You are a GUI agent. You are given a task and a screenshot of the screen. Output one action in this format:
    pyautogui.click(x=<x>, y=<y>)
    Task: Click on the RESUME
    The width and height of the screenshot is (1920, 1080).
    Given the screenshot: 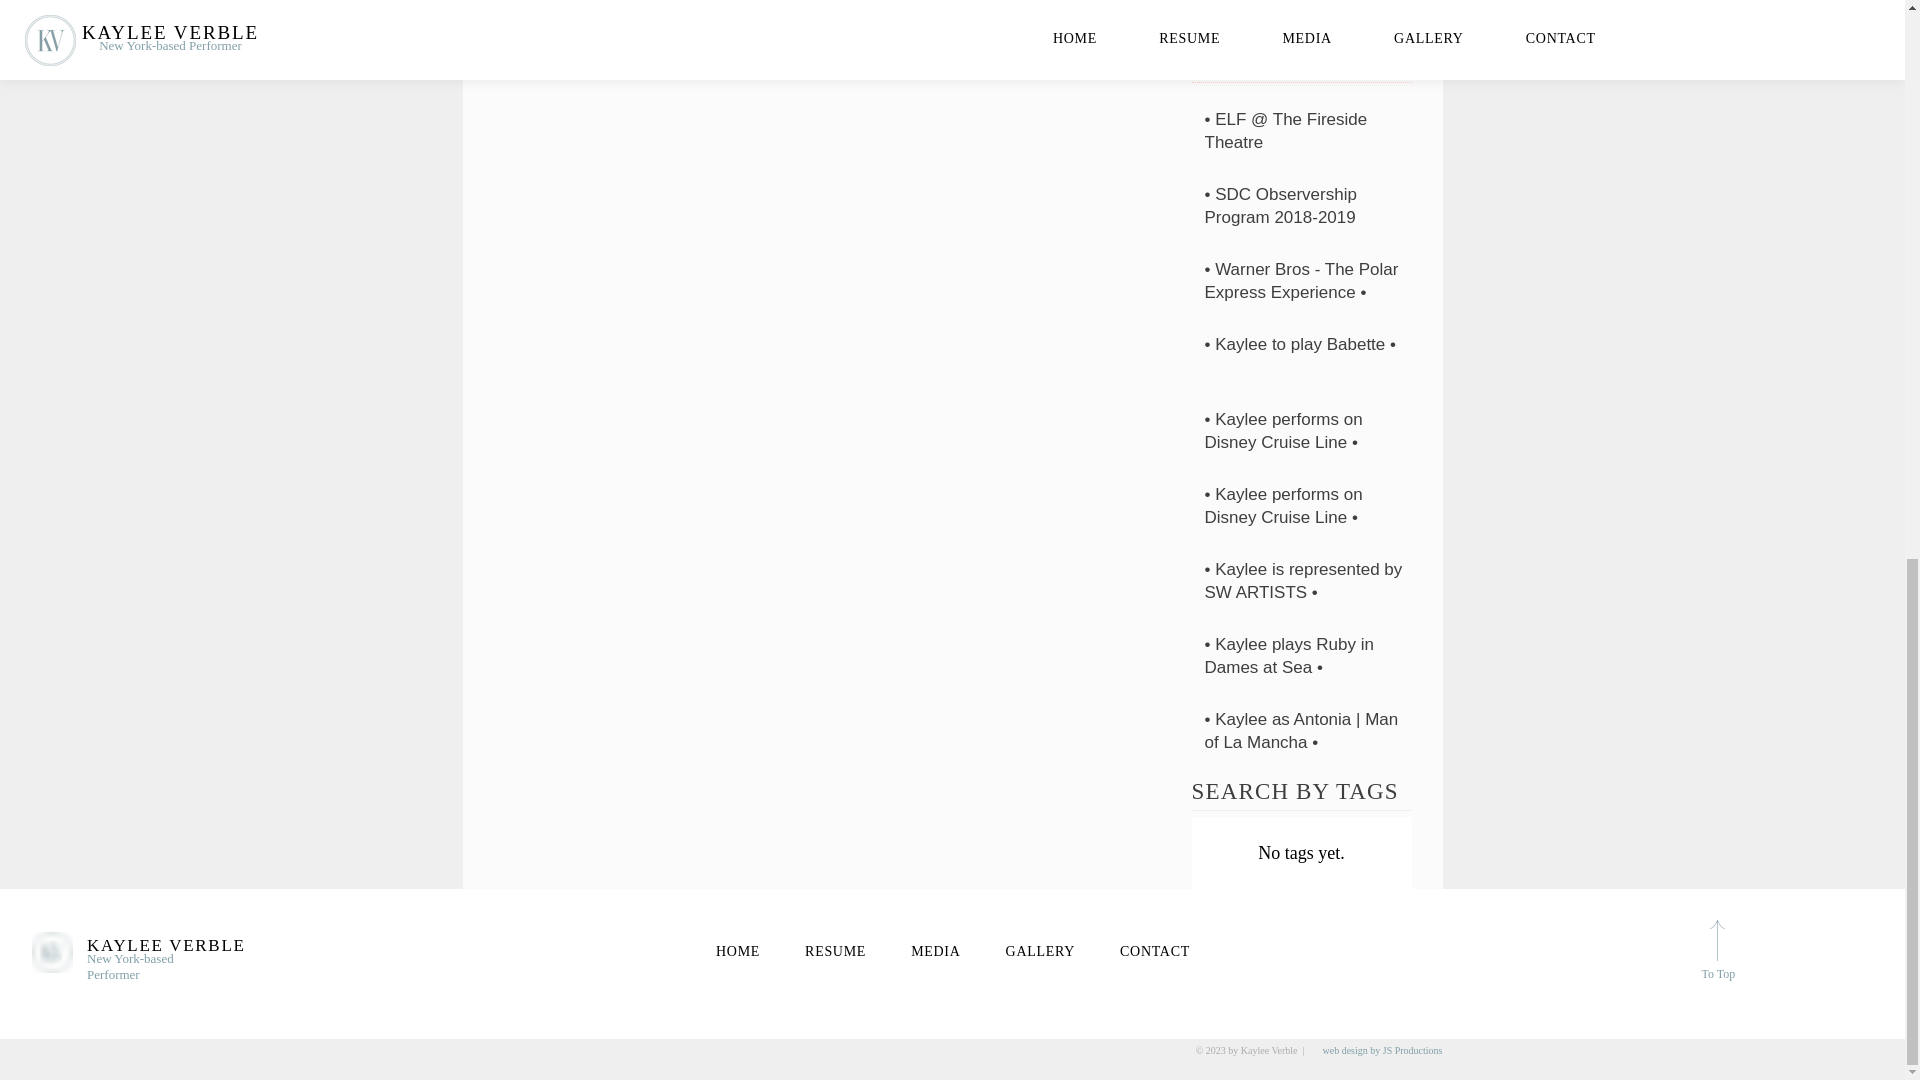 What is the action you would take?
    pyautogui.click(x=836, y=952)
    